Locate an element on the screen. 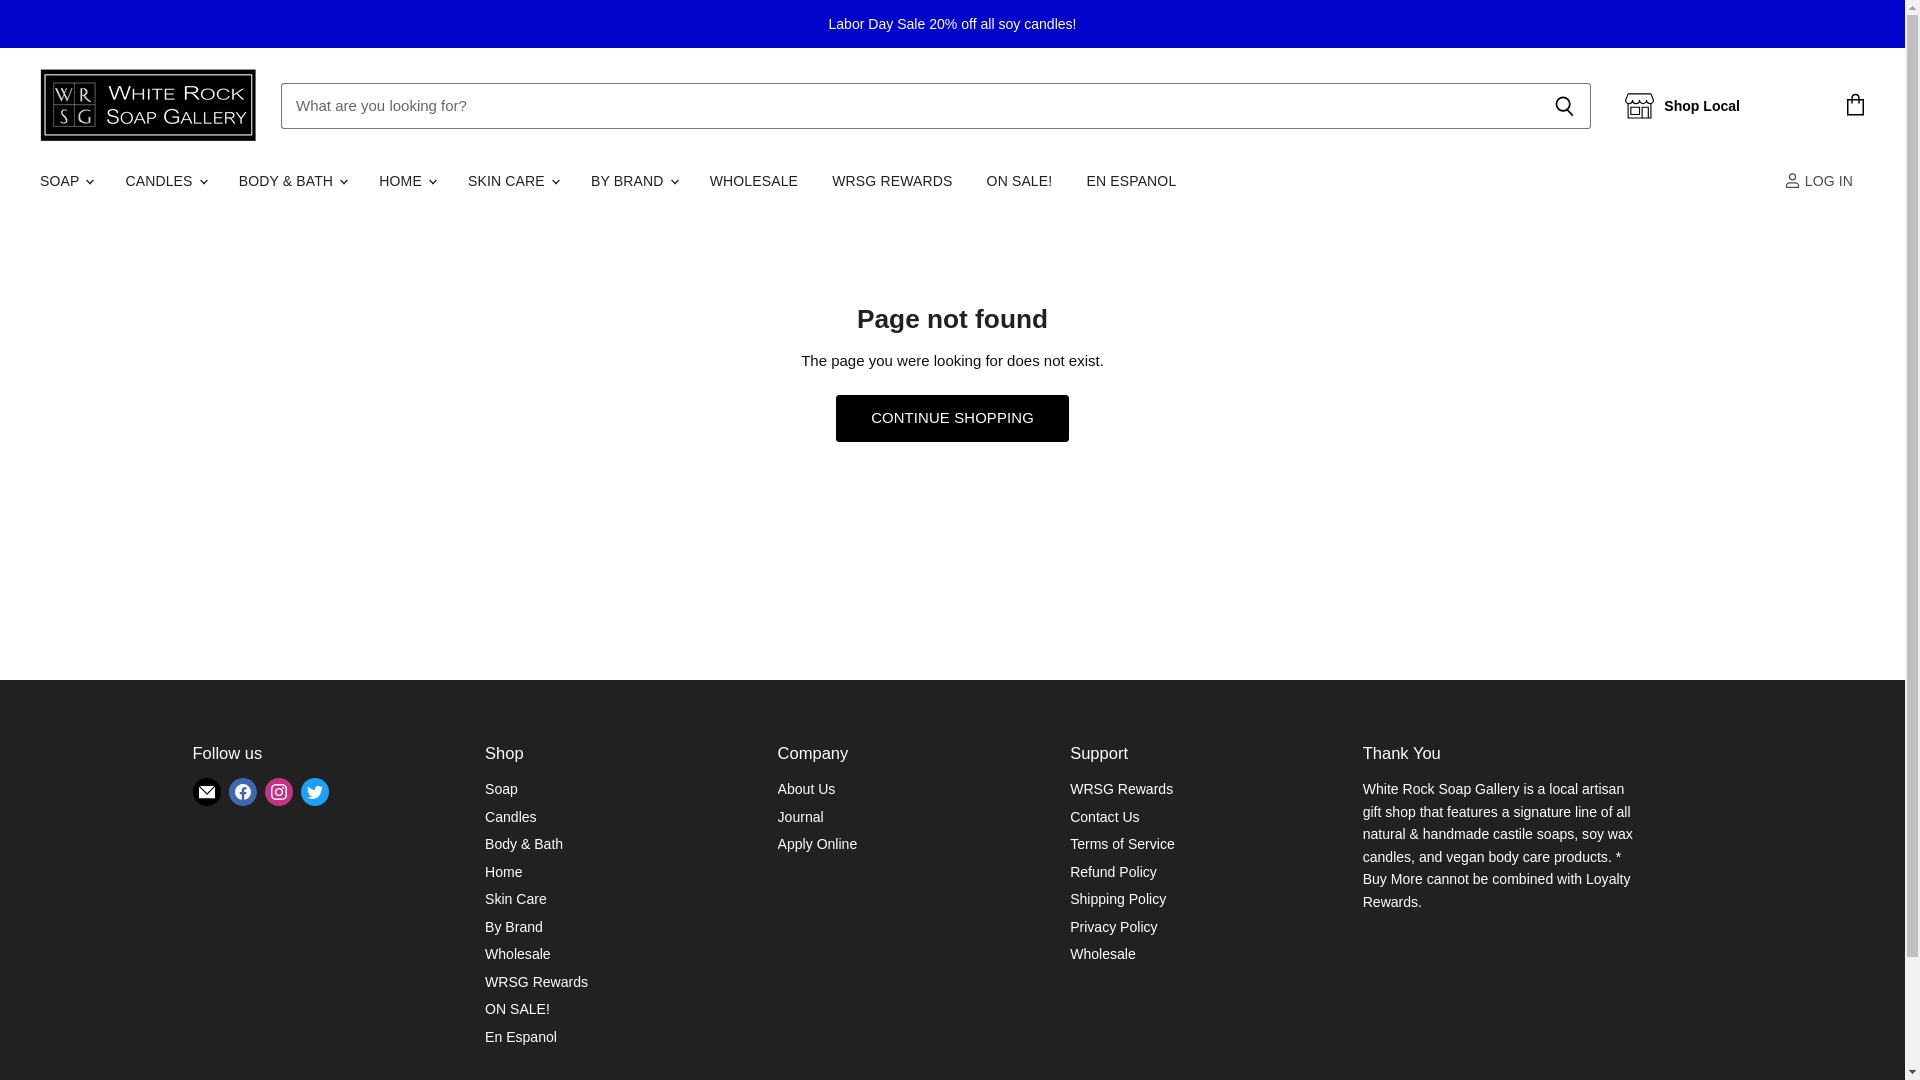 The height and width of the screenshot is (1080, 1920). Store icon is located at coordinates (1640, 105).